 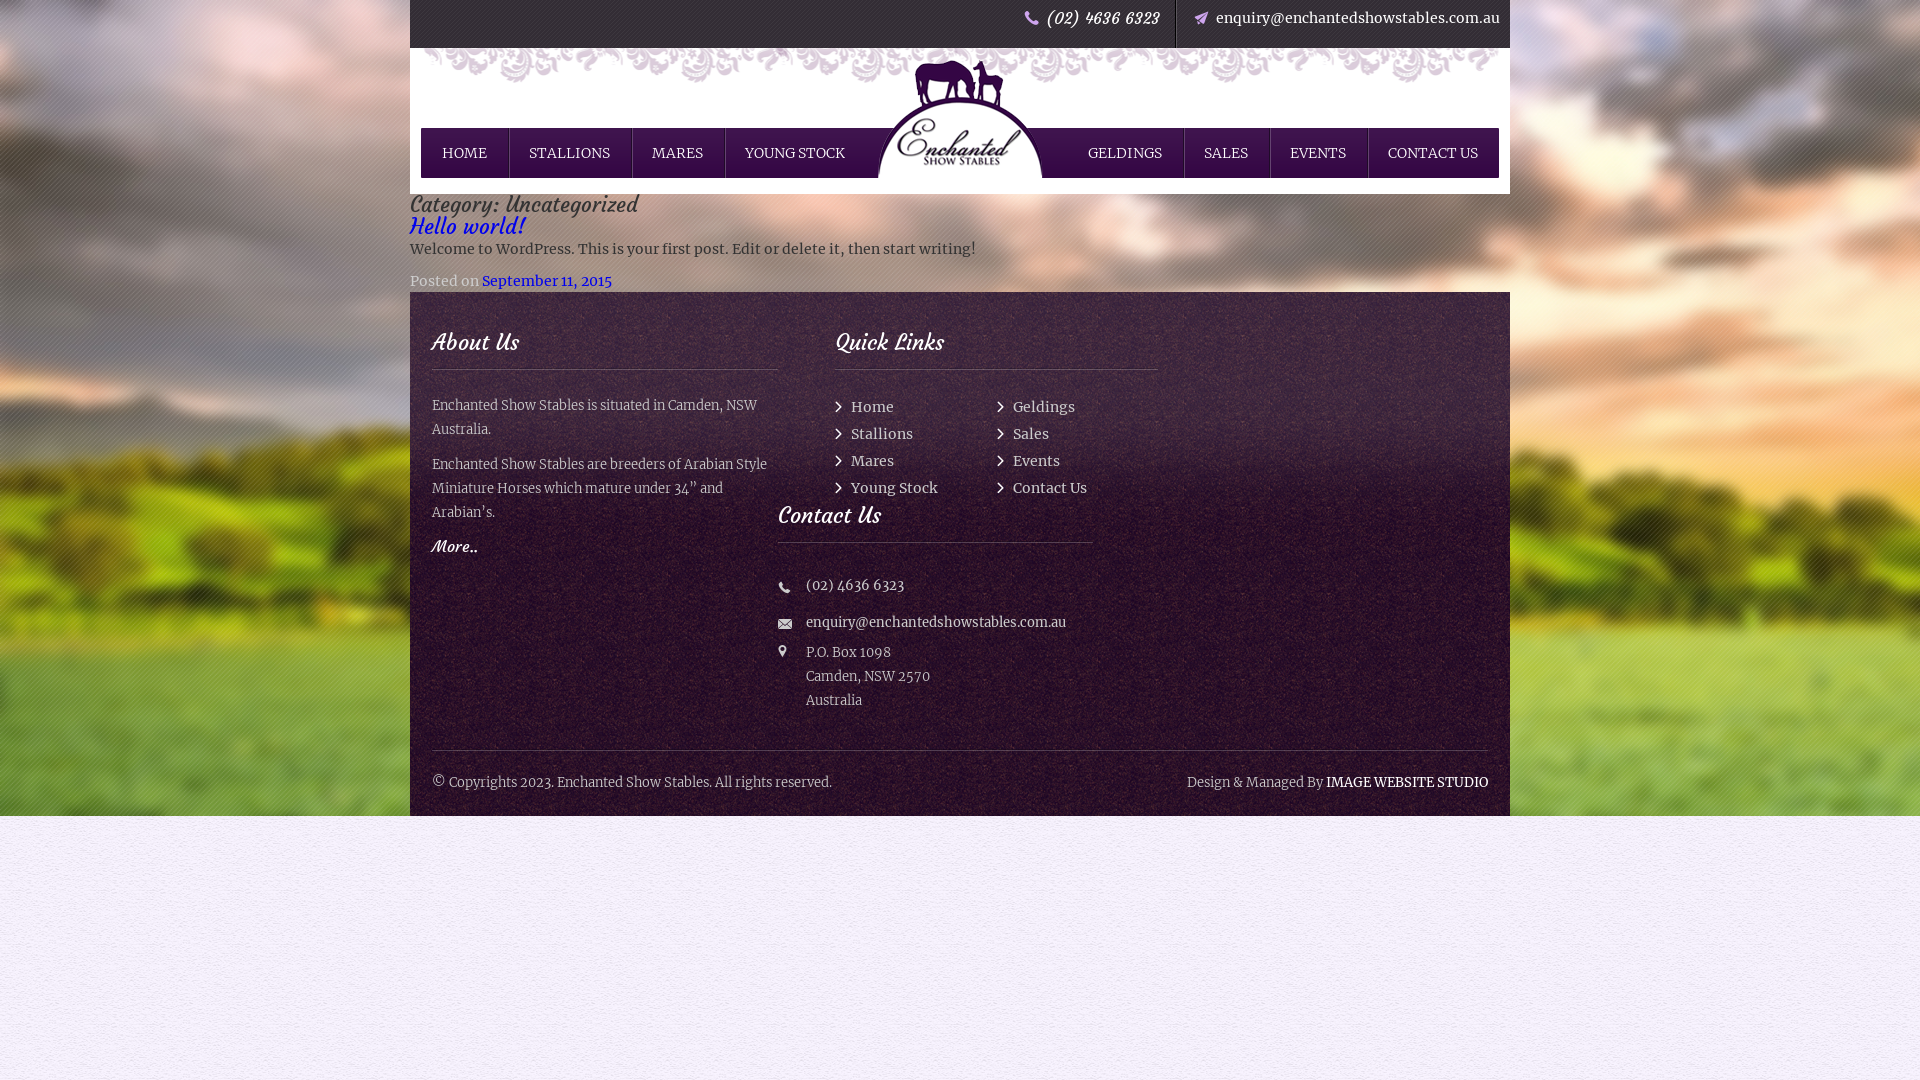 What do you see at coordinates (1028, 461) in the screenshot?
I see `Events` at bounding box center [1028, 461].